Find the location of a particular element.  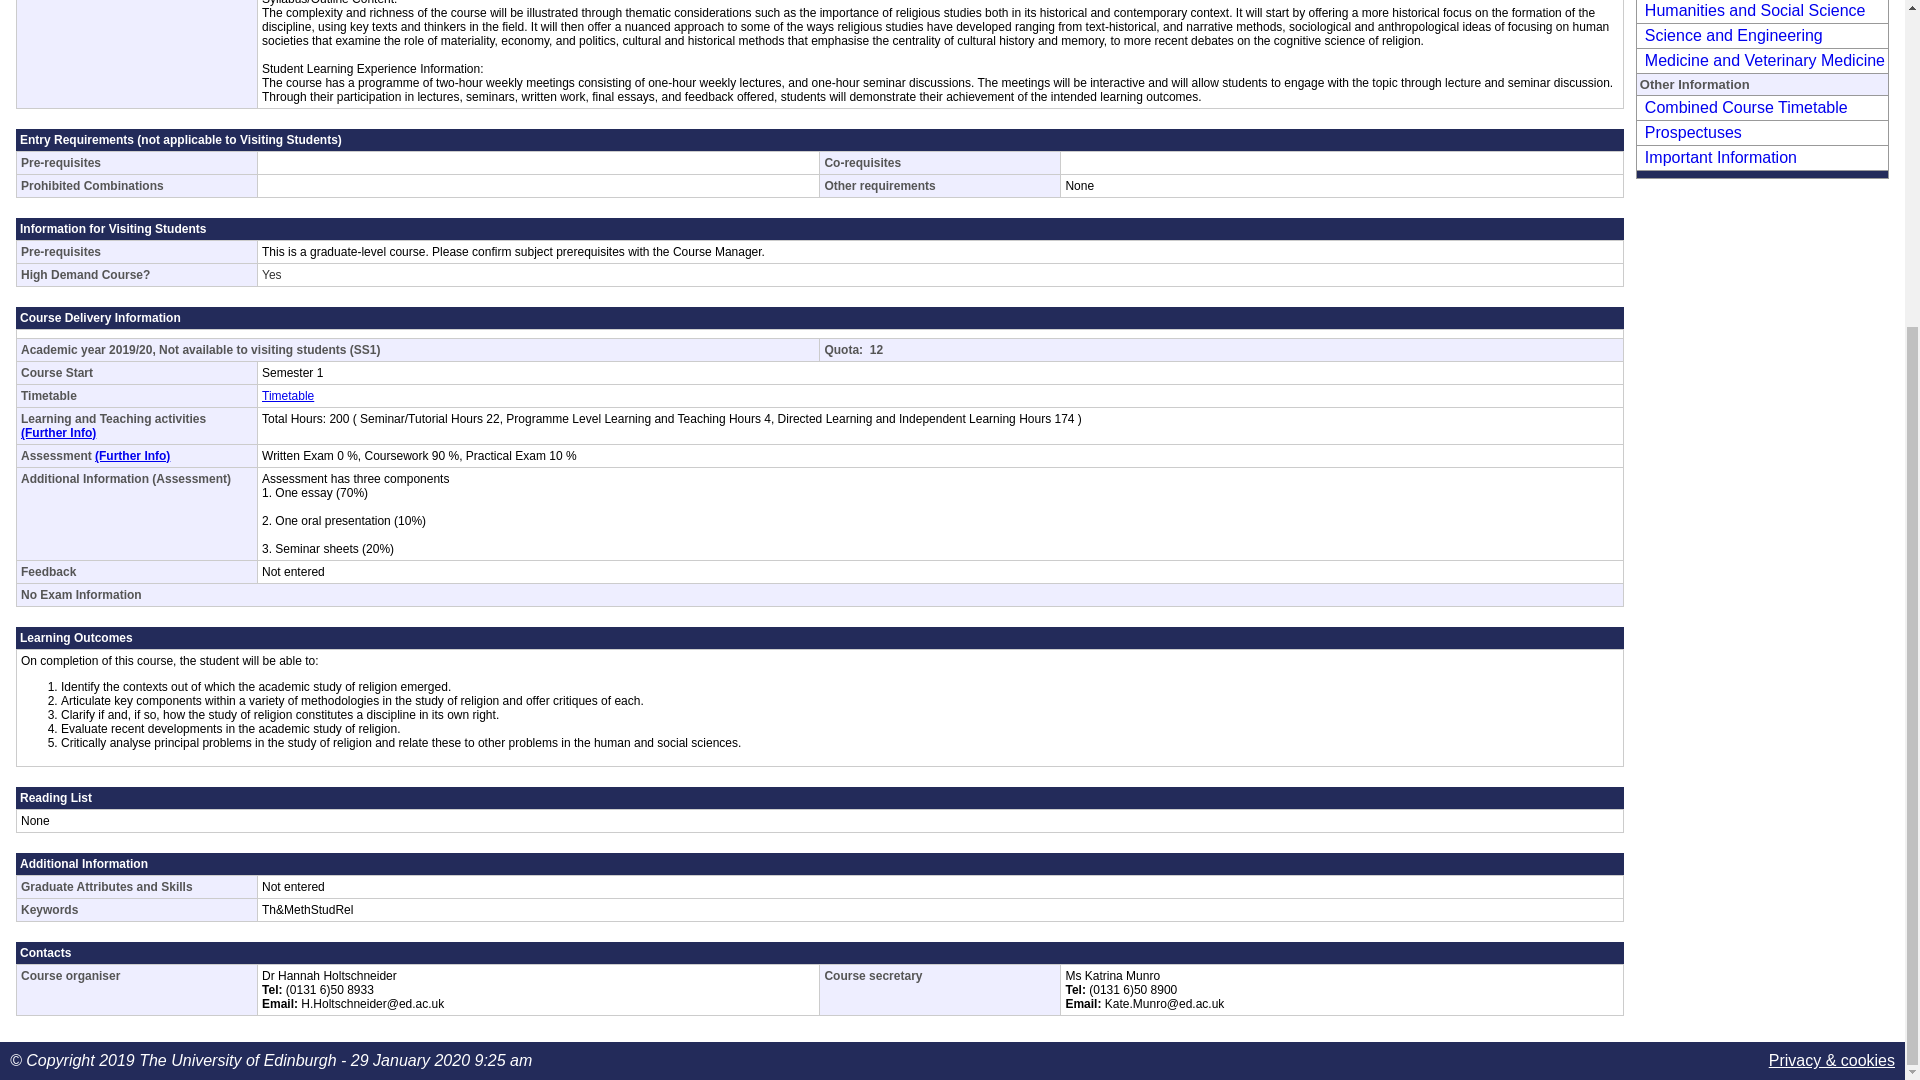

Important Information is located at coordinates (1718, 158).